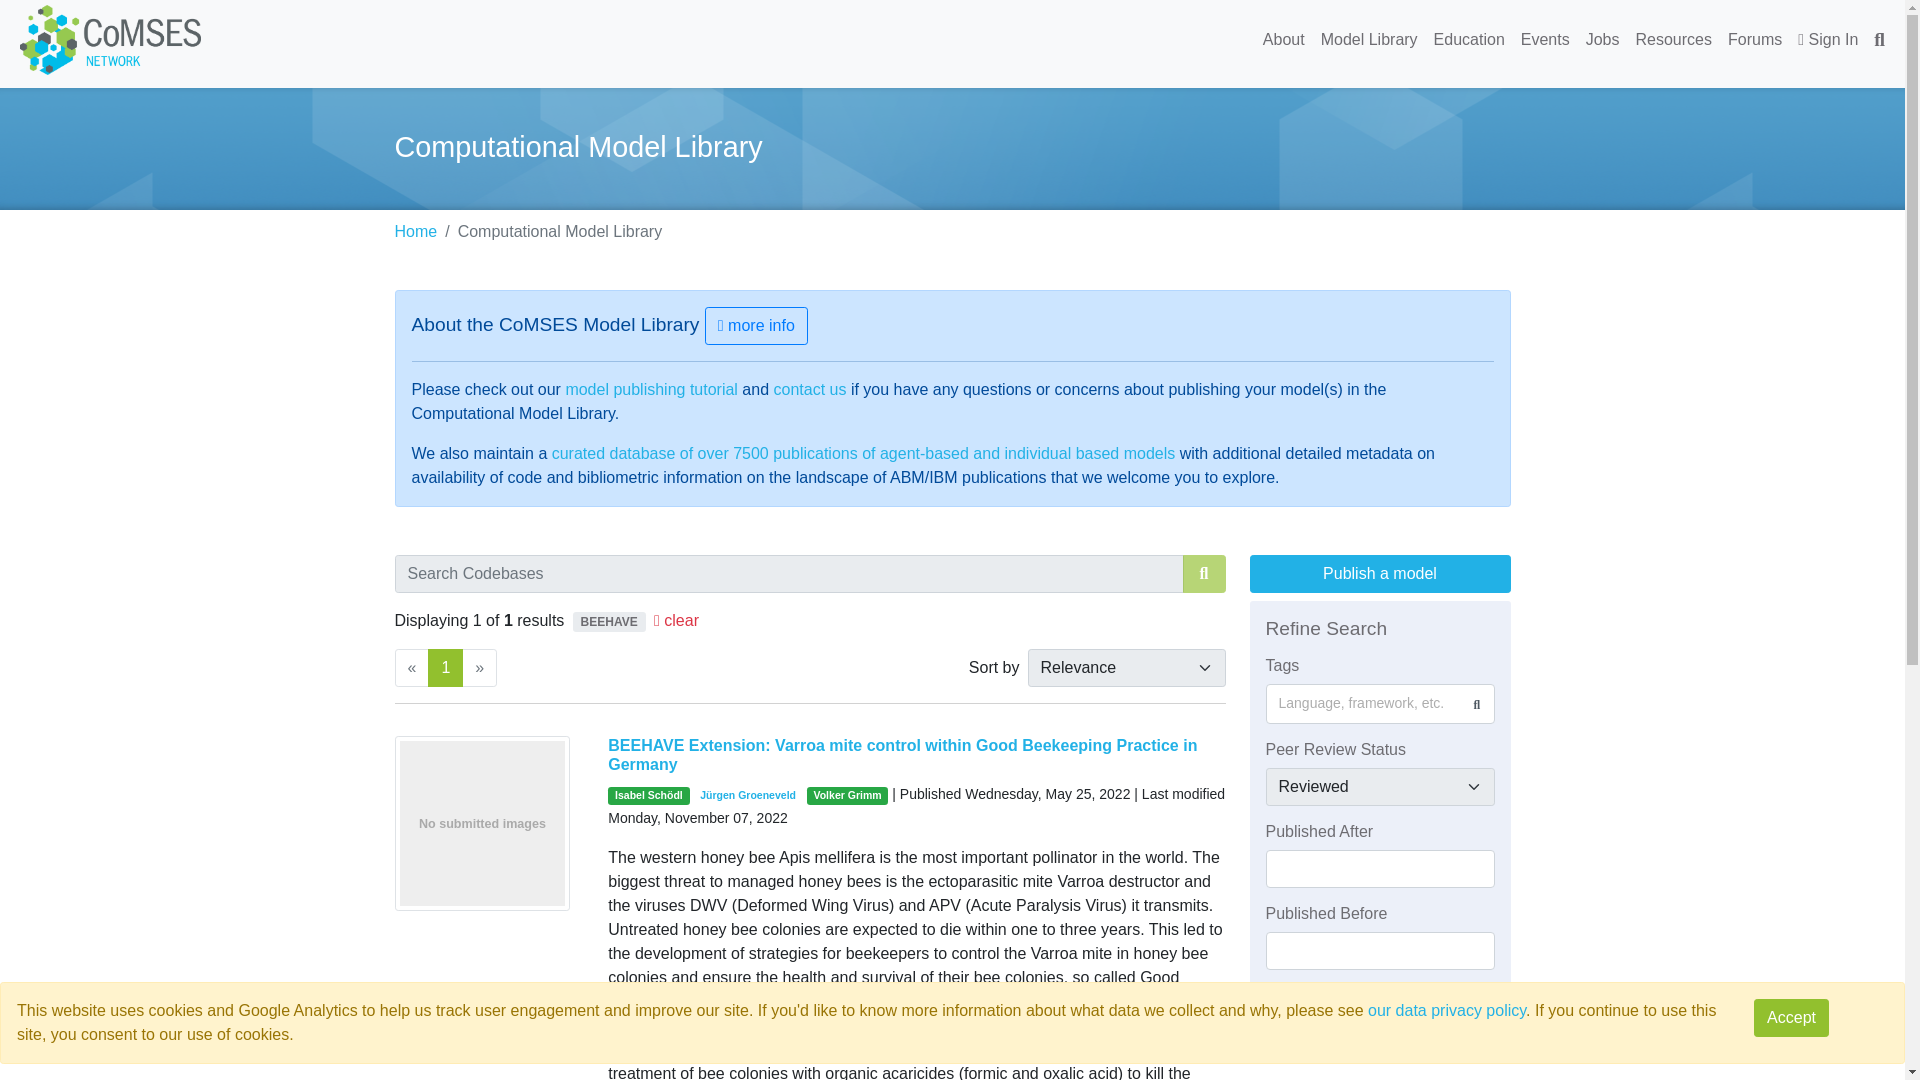 The height and width of the screenshot is (1080, 1920). Describe the element at coordinates (1603, 40) in the screenshot. I see `Jobs` at that location.